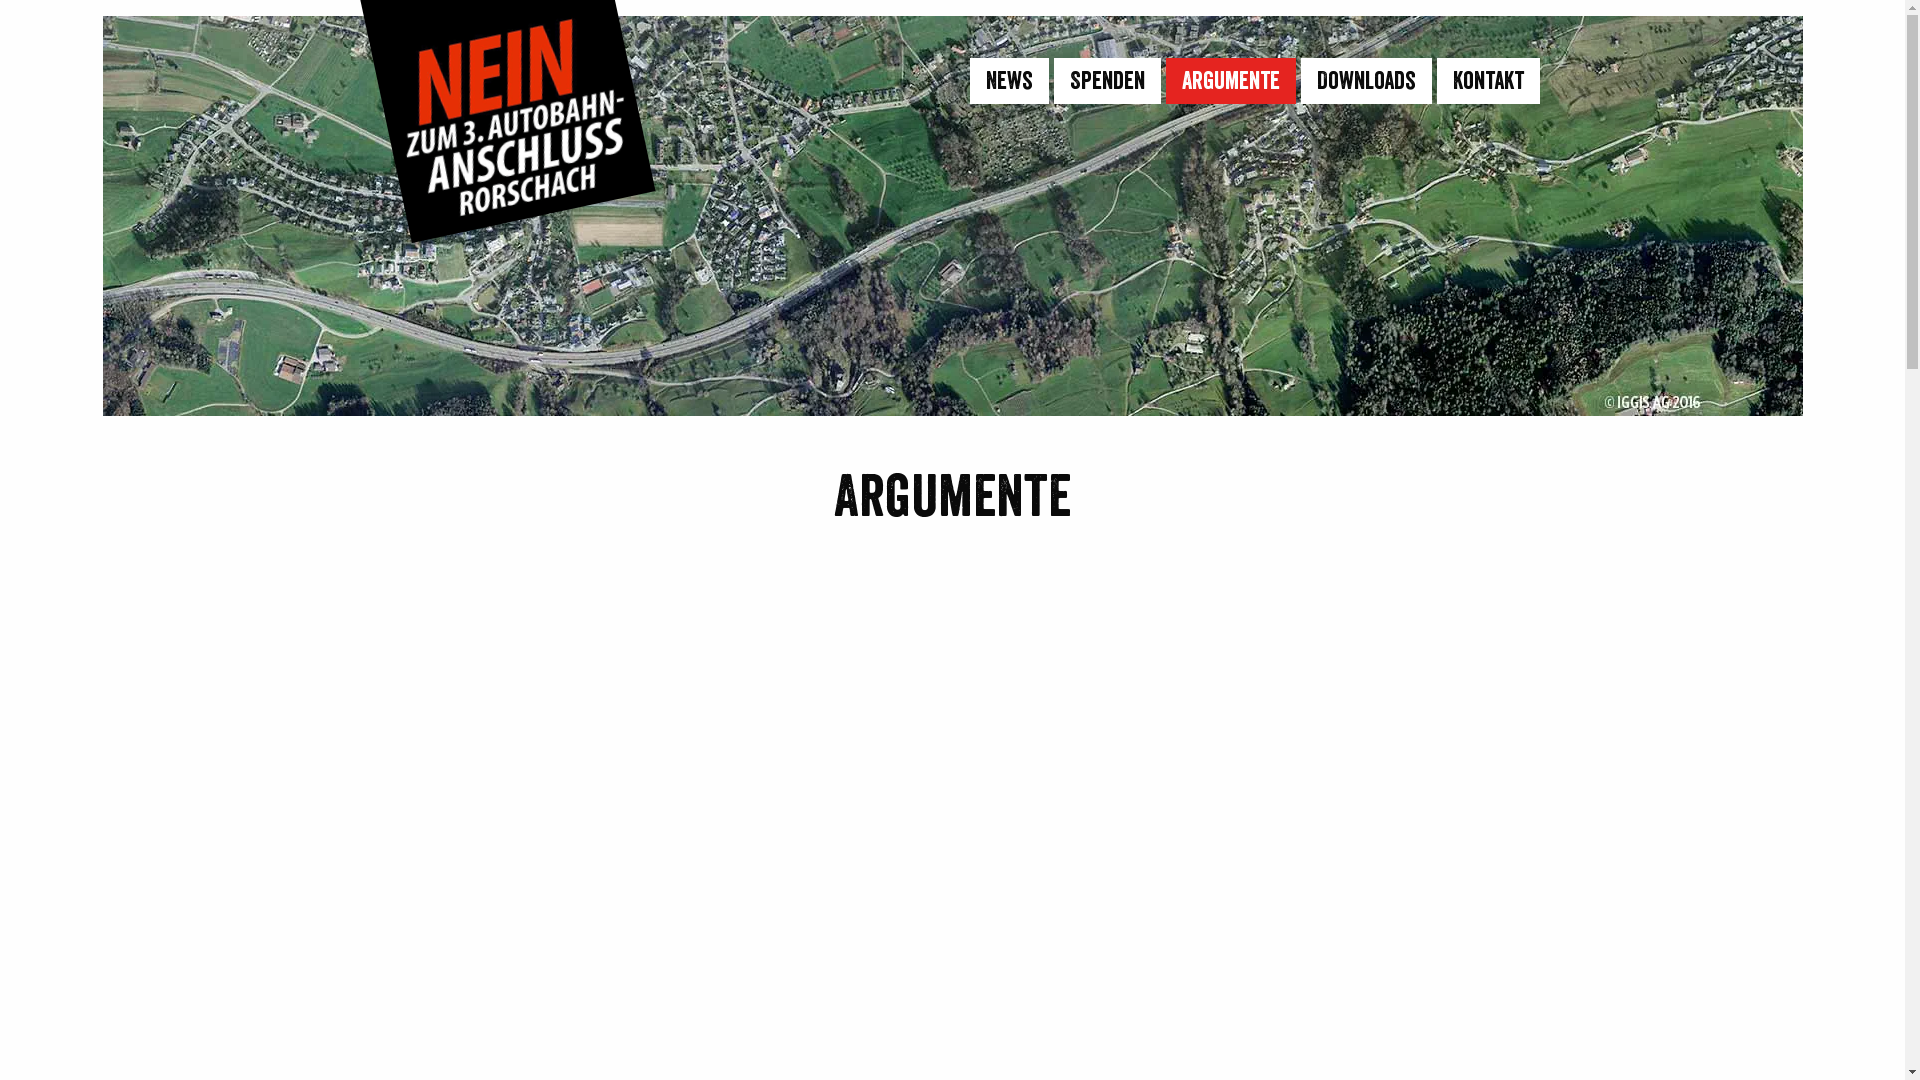 The image size is (1920, 1080). What do you see at coordinates (1488, 81) in the screenshot?
I see `Kontakt` at bounding box center [1488, 81].